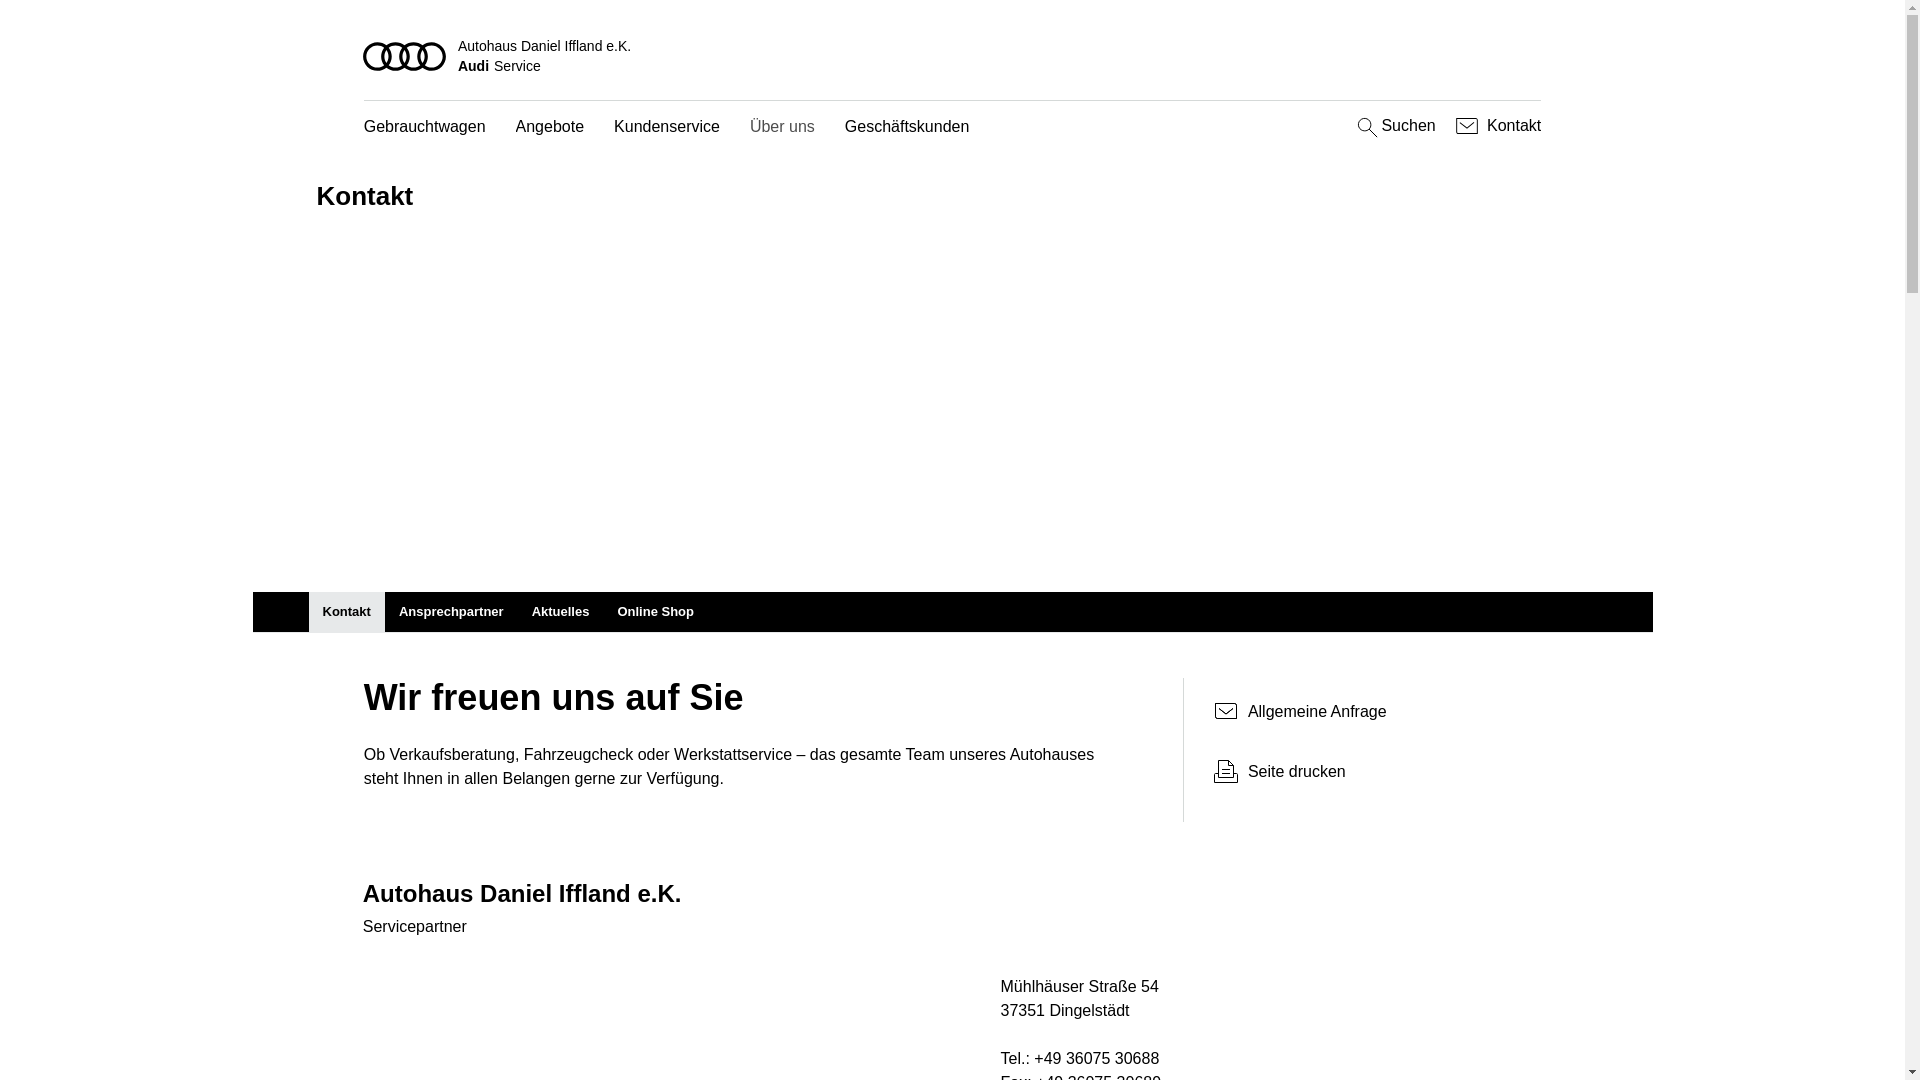  What do you see at coordinates (1370, 712) in the screenshot?
I see `Allgemeine Anfrage` at bounding box center [1370, 712].